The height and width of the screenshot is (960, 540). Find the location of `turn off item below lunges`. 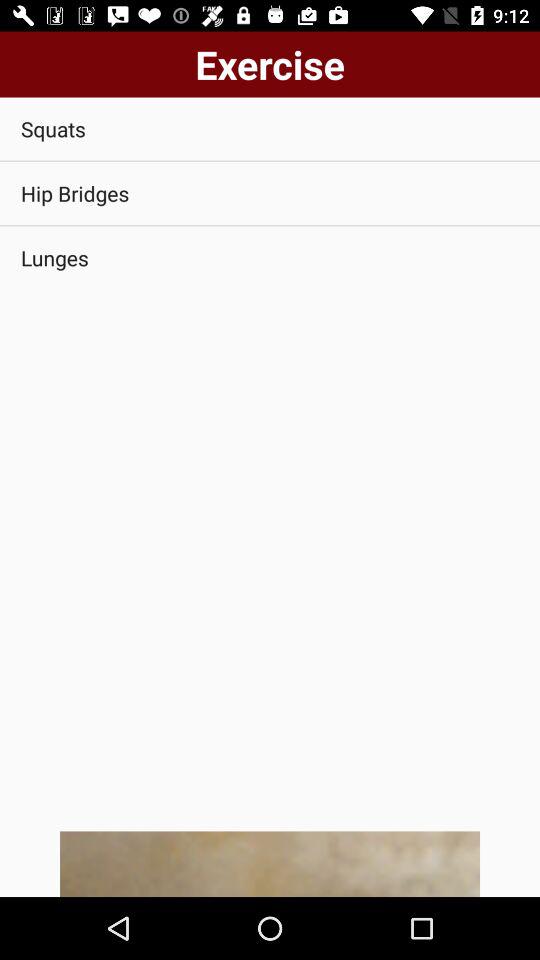

turn off item below lunges is located at coordinates (270, 864).